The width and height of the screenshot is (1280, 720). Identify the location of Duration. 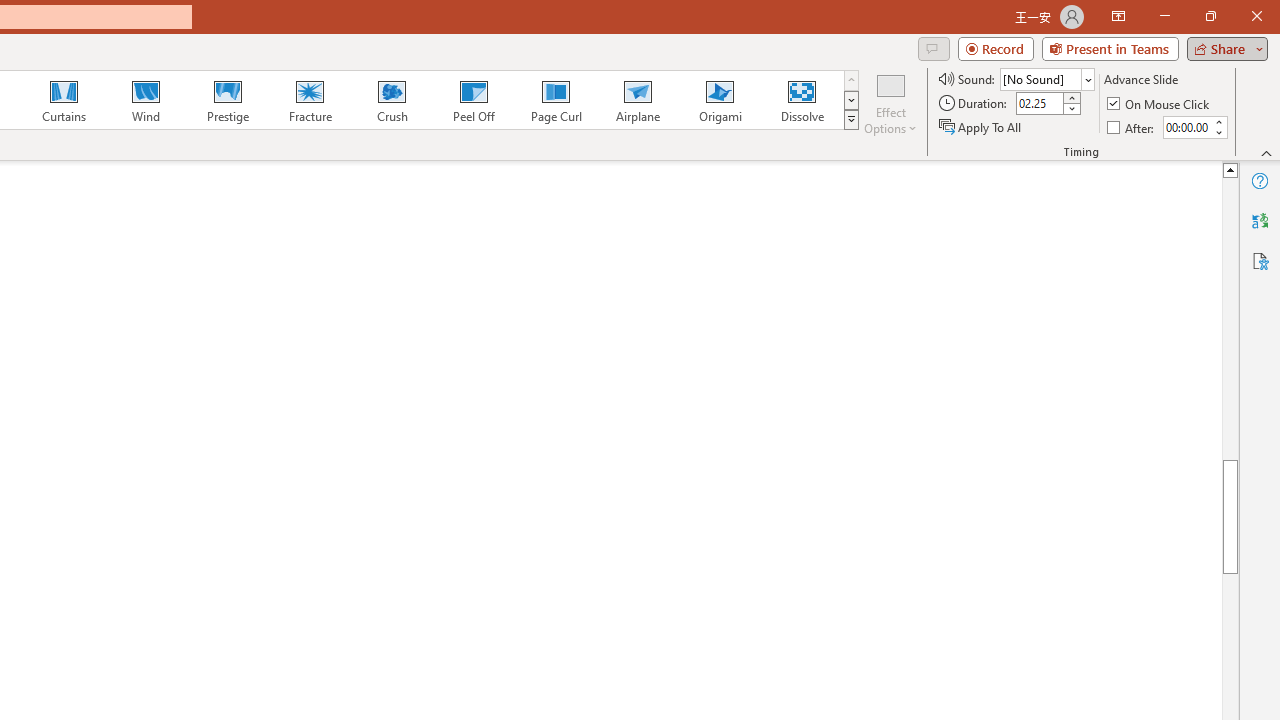
(1040, 104).